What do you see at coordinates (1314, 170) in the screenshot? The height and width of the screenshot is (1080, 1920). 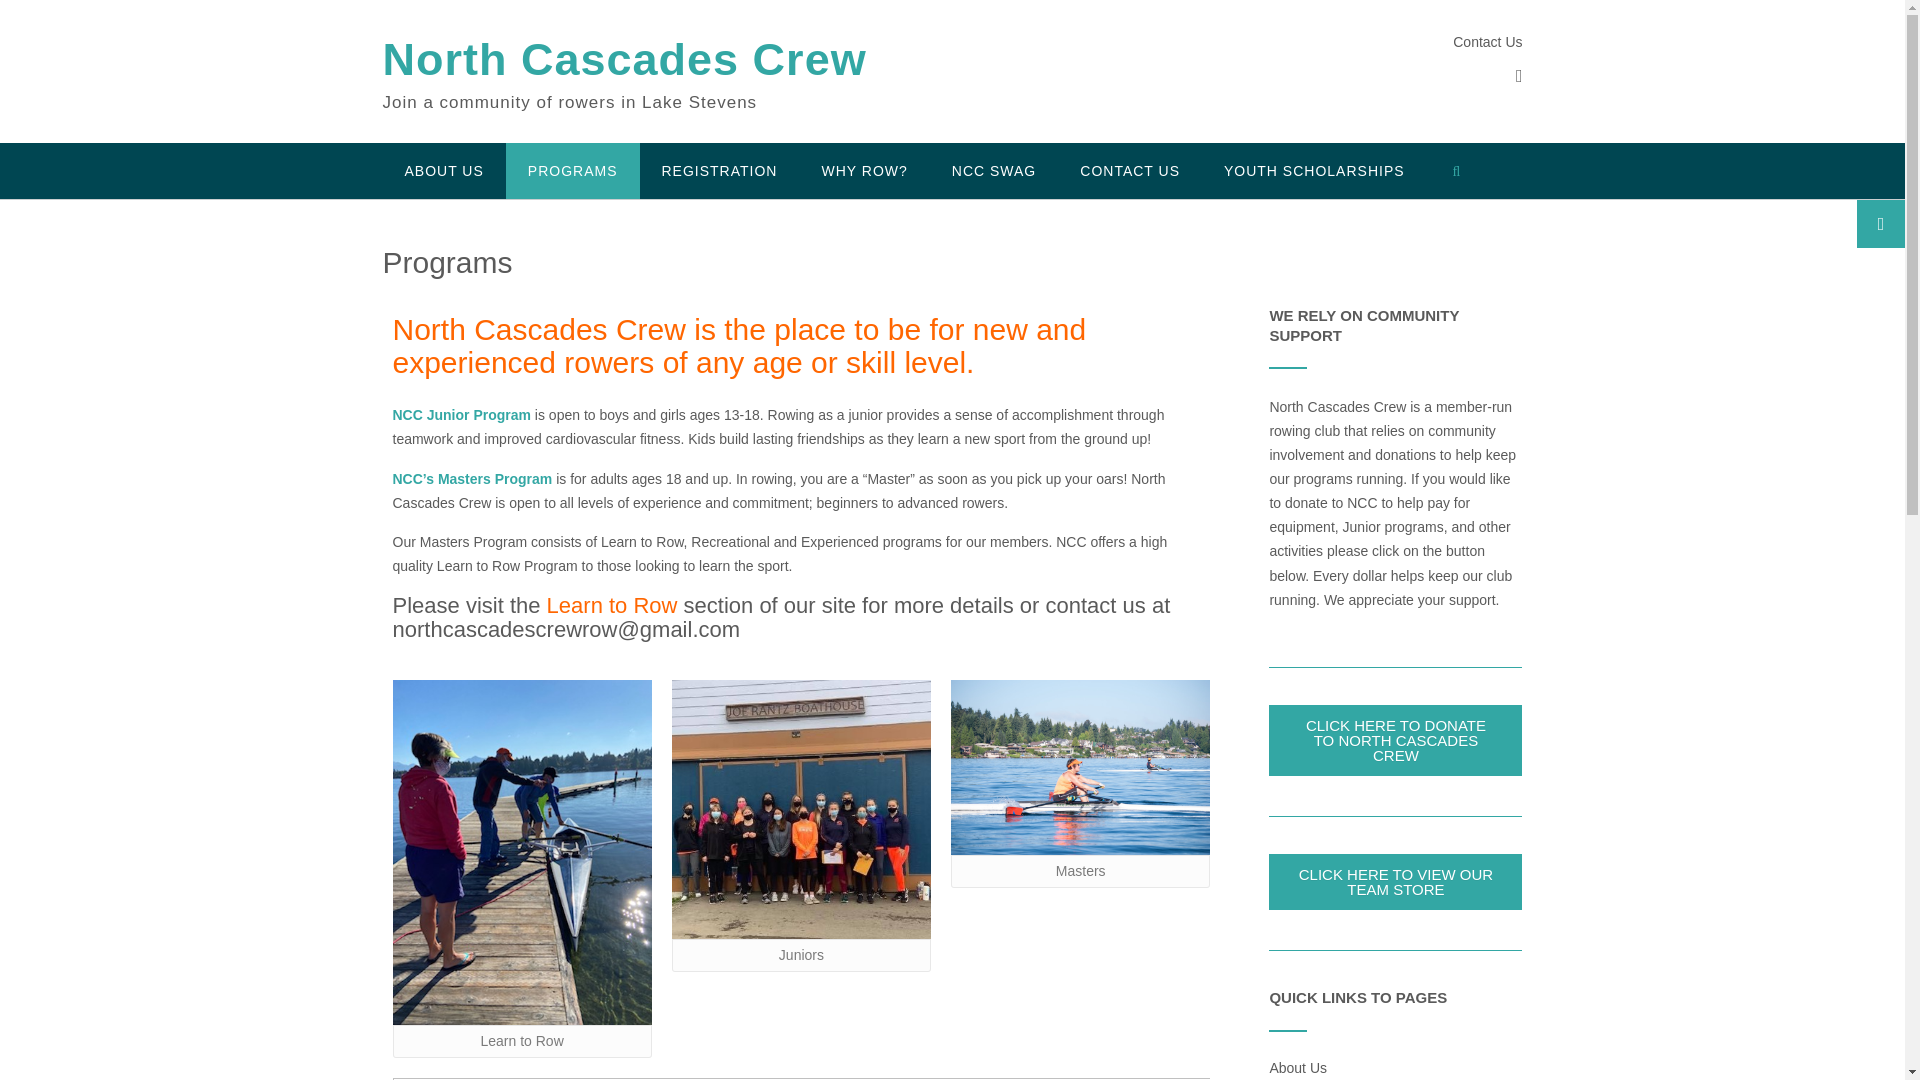 I see `YOUTH SCHOLARSHIPS` at bounding box center [1314, 170].